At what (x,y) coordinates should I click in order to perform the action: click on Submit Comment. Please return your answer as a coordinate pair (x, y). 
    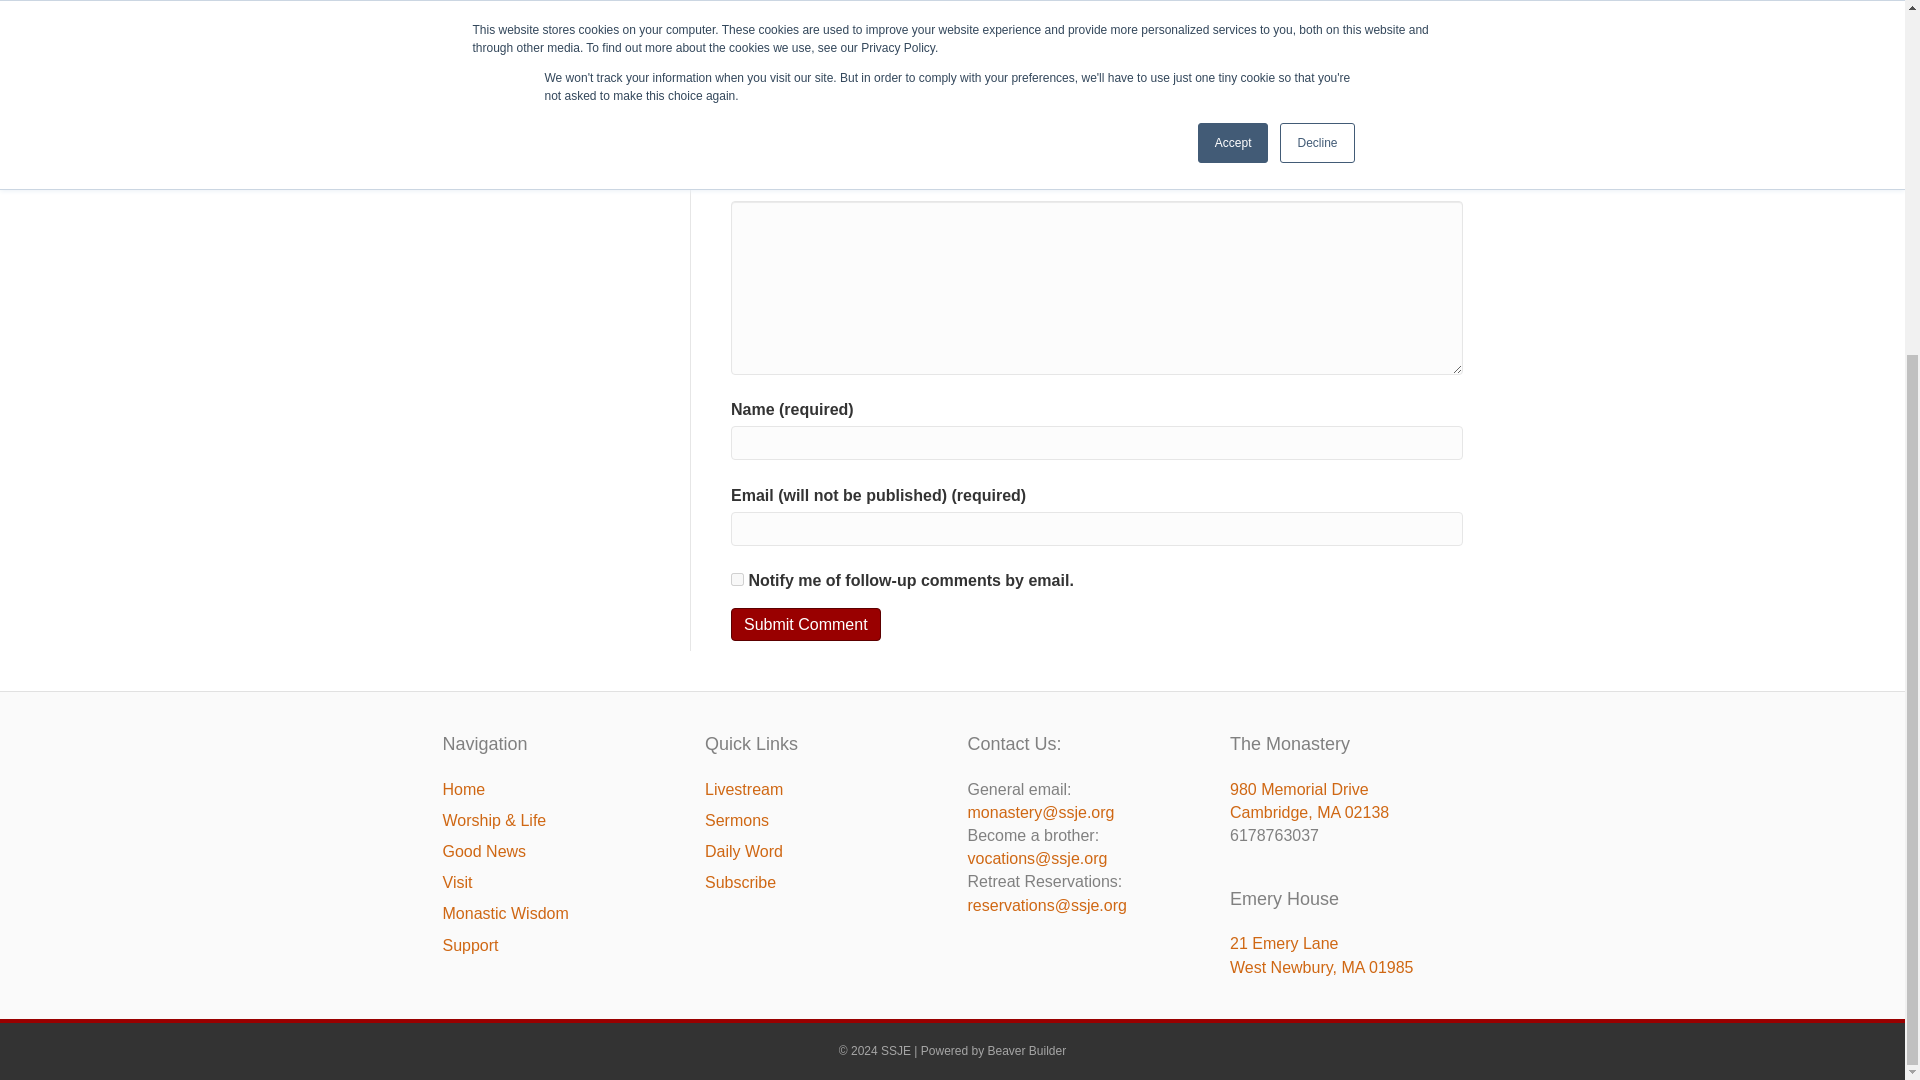
    Looking at the image, I should click on (806, 624).